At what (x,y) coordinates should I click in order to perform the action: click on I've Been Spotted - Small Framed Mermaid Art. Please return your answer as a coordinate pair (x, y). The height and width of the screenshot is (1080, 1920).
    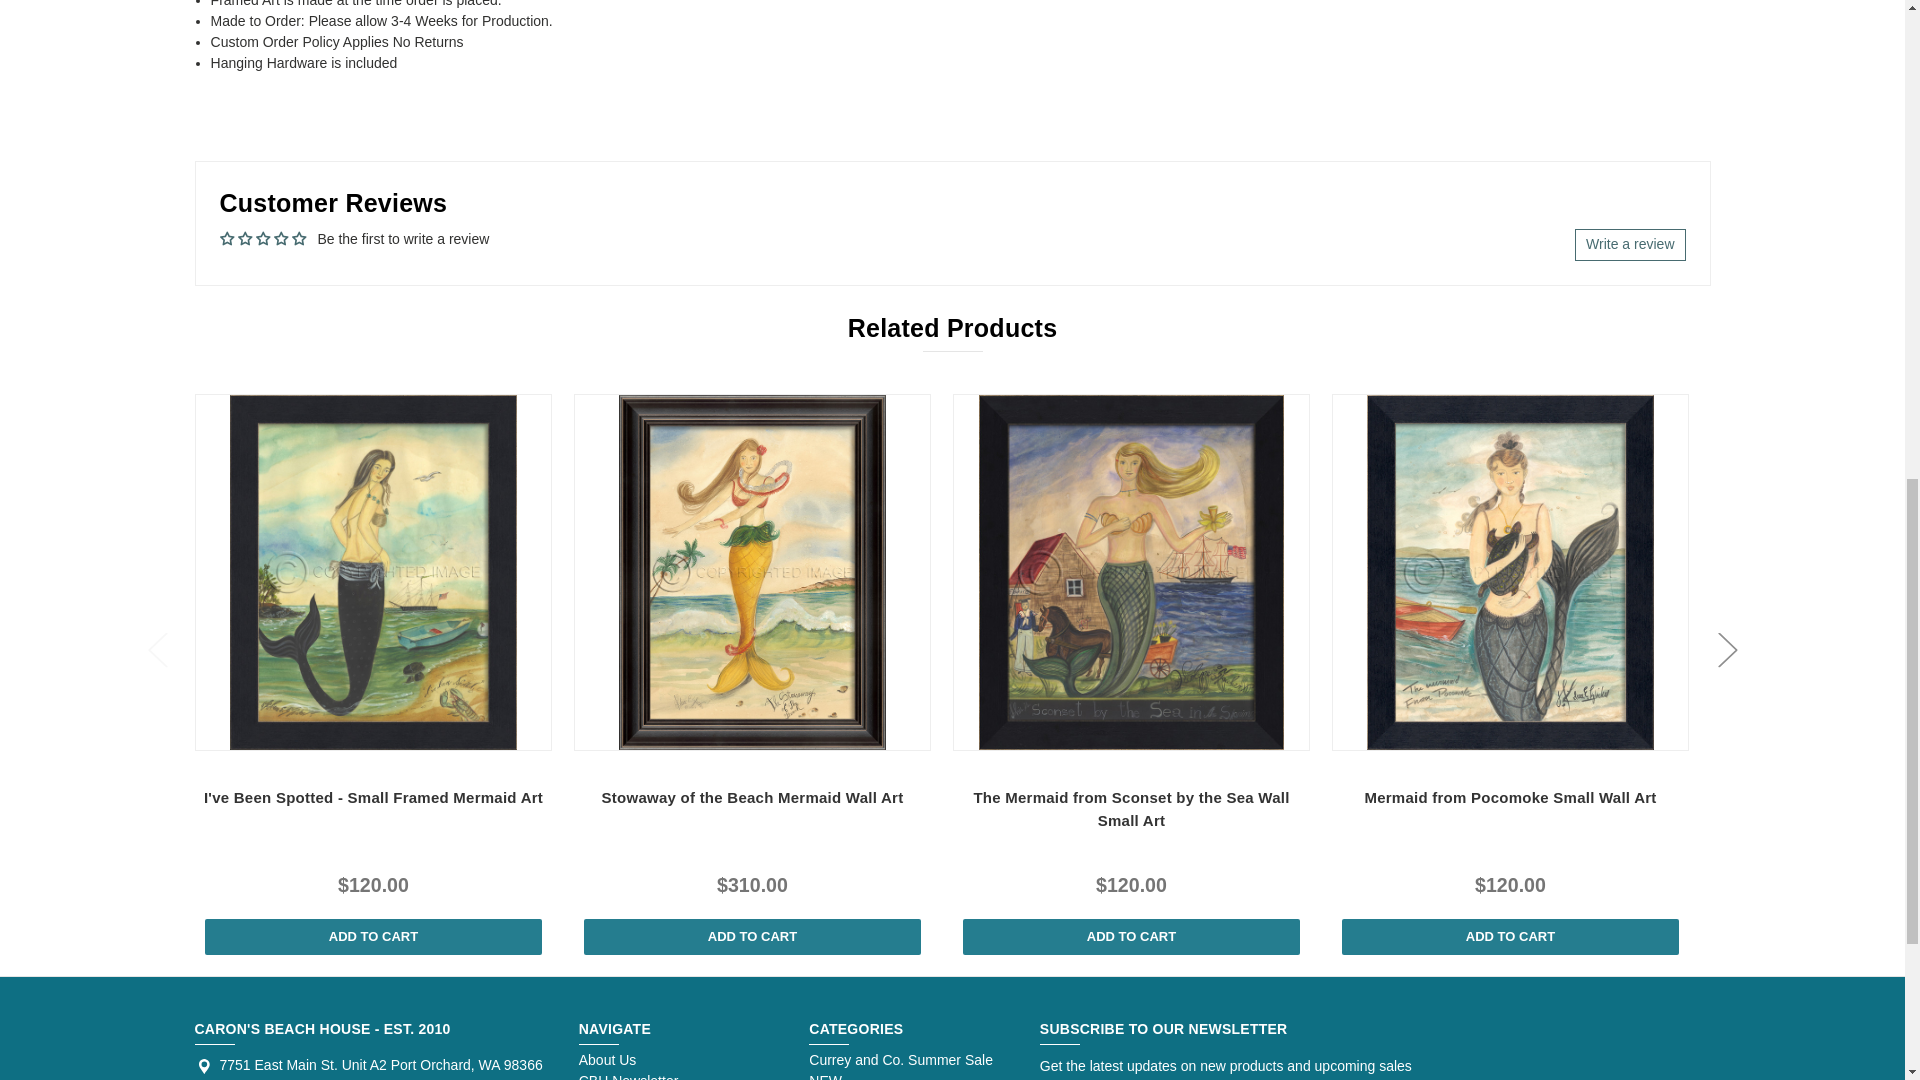
    Looking at the image, I should click on (373, 572).